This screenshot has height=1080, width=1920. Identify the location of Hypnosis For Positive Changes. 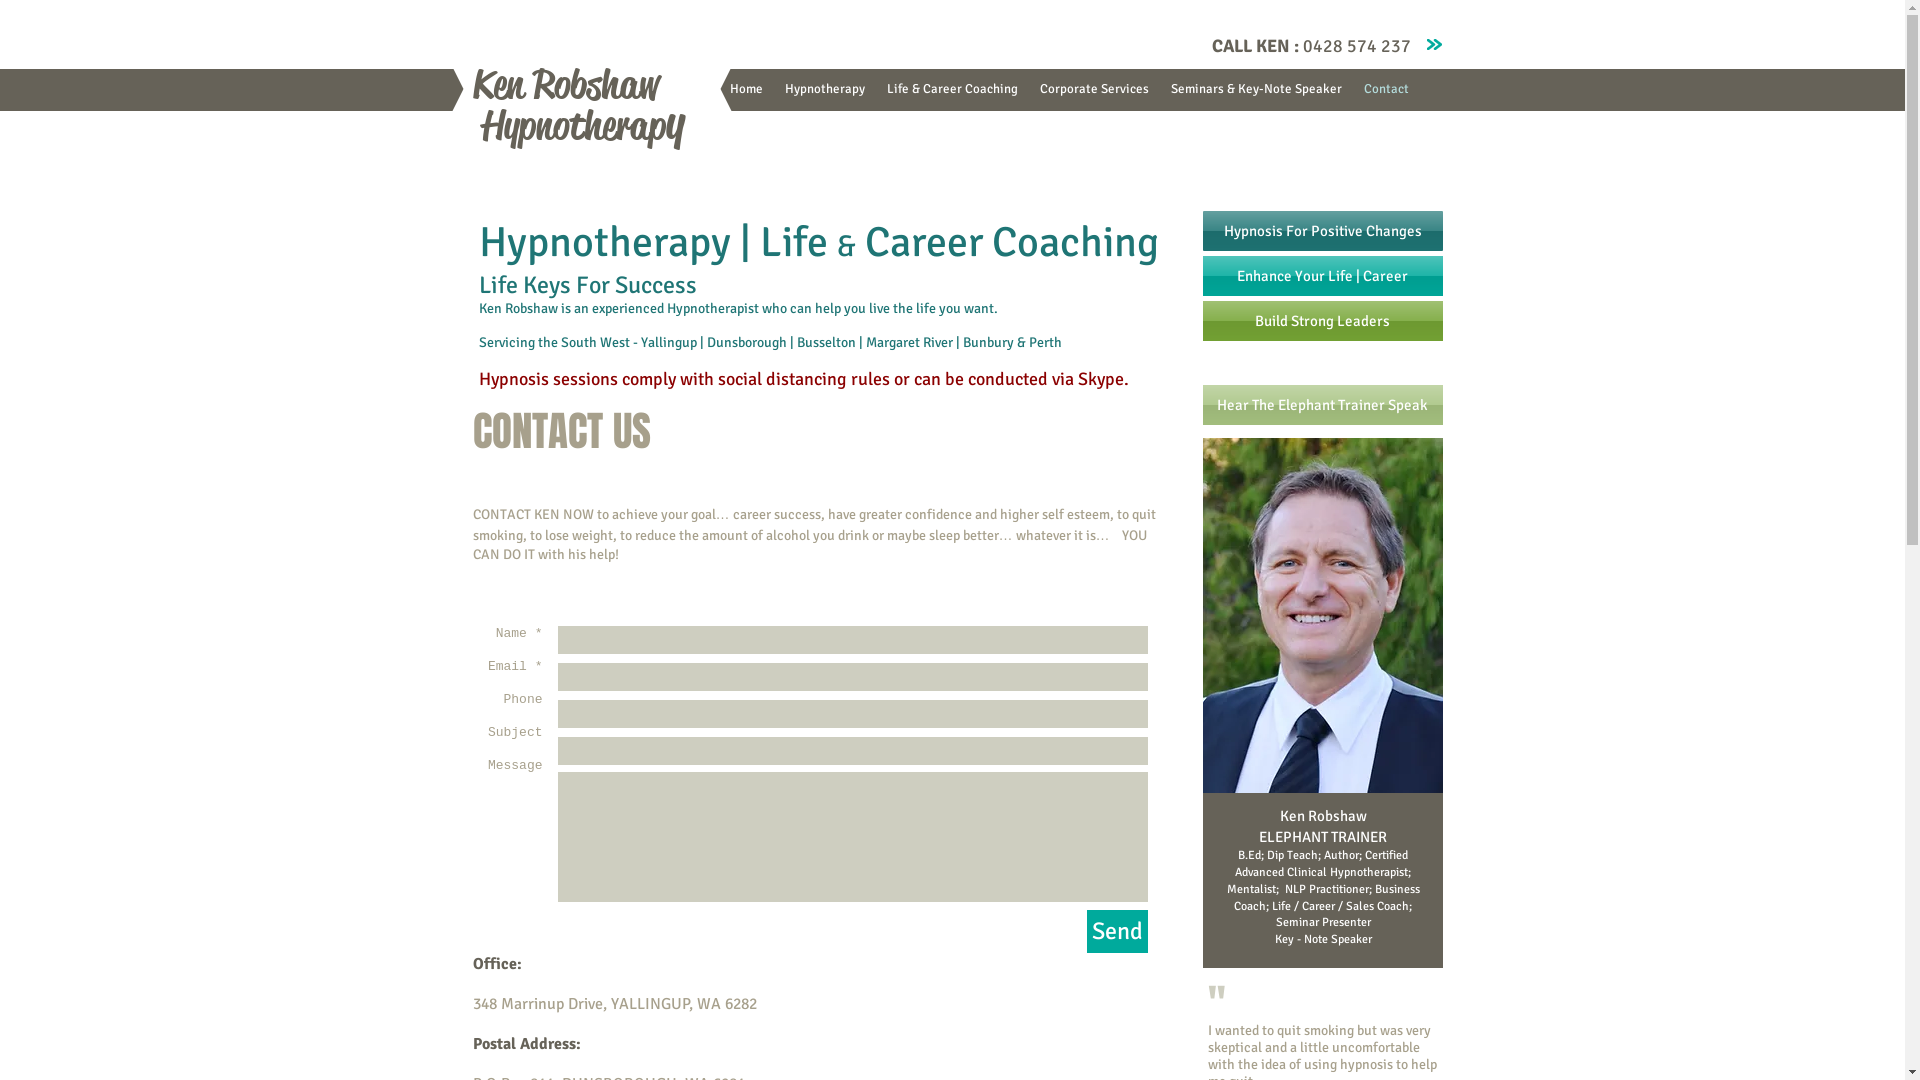
(1322, 231).